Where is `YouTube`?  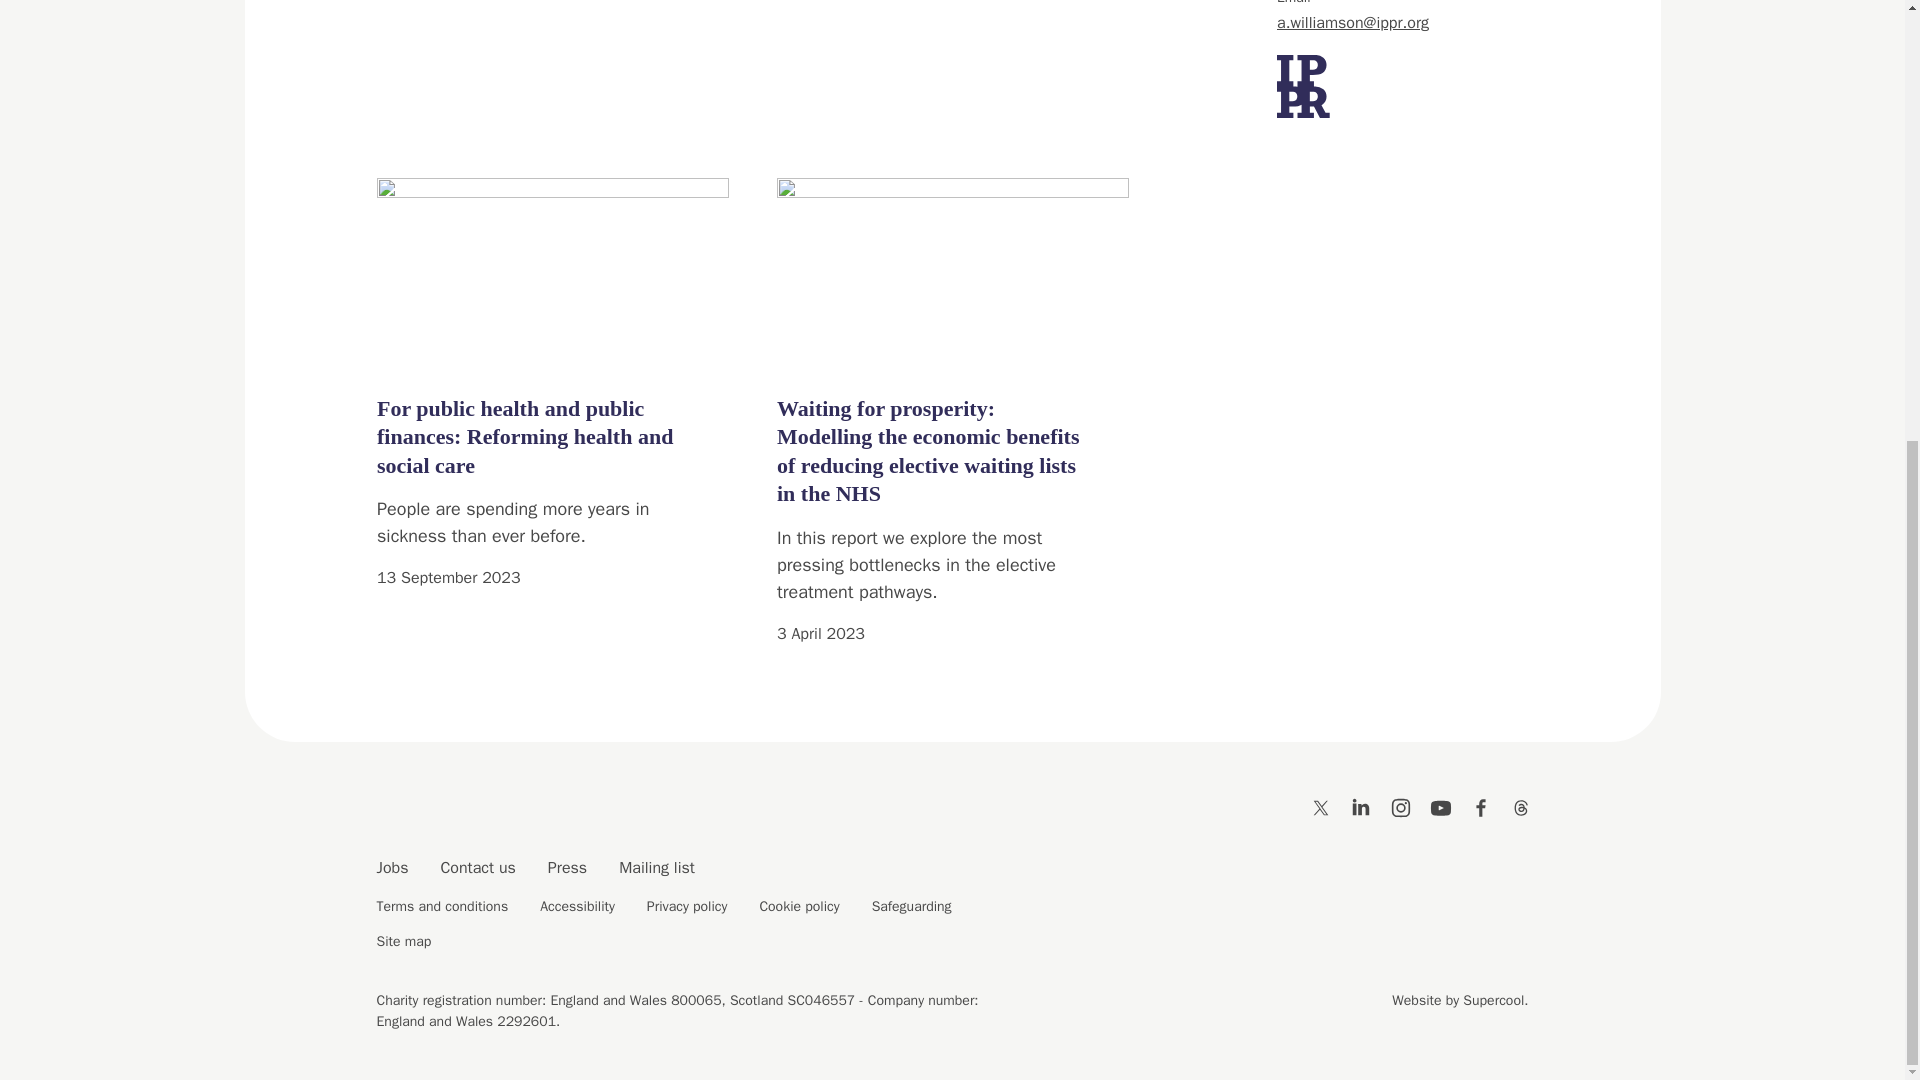 YouTube is located at coordinates (1440, 806).